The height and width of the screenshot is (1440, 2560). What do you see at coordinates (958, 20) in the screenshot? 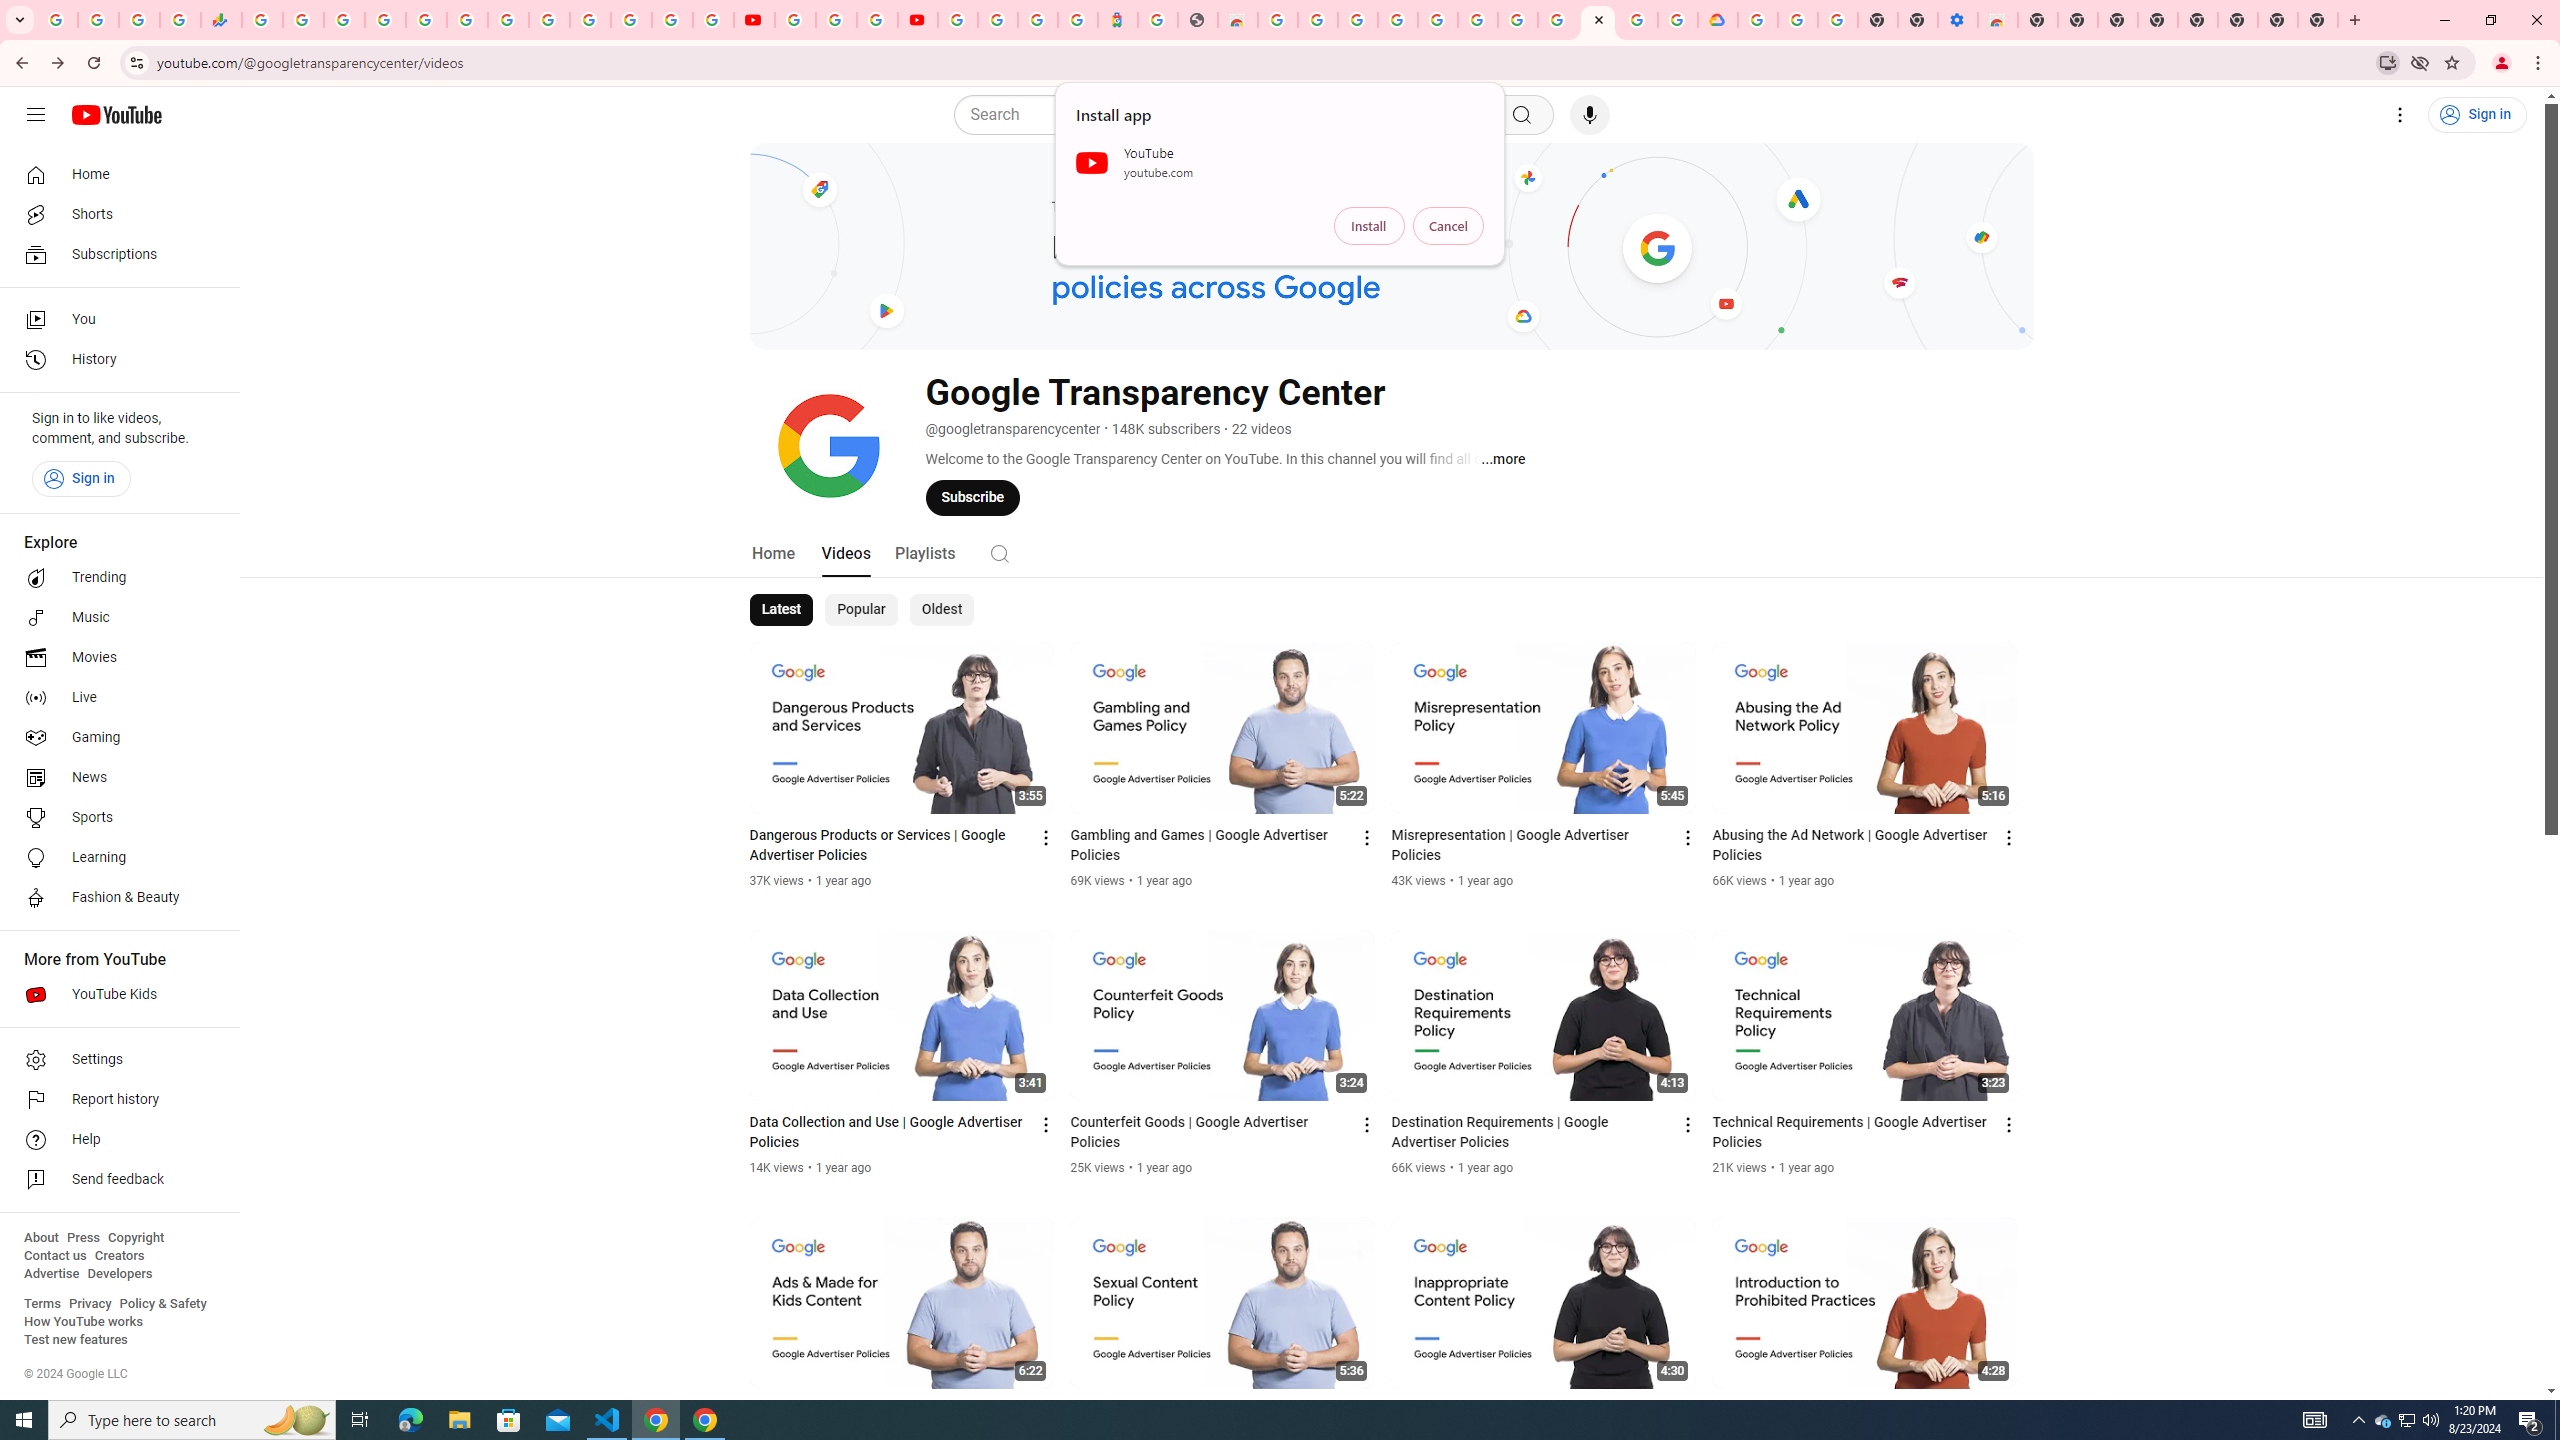
I see `Sign in - Google Accounts` at bounding box center [958, 20].